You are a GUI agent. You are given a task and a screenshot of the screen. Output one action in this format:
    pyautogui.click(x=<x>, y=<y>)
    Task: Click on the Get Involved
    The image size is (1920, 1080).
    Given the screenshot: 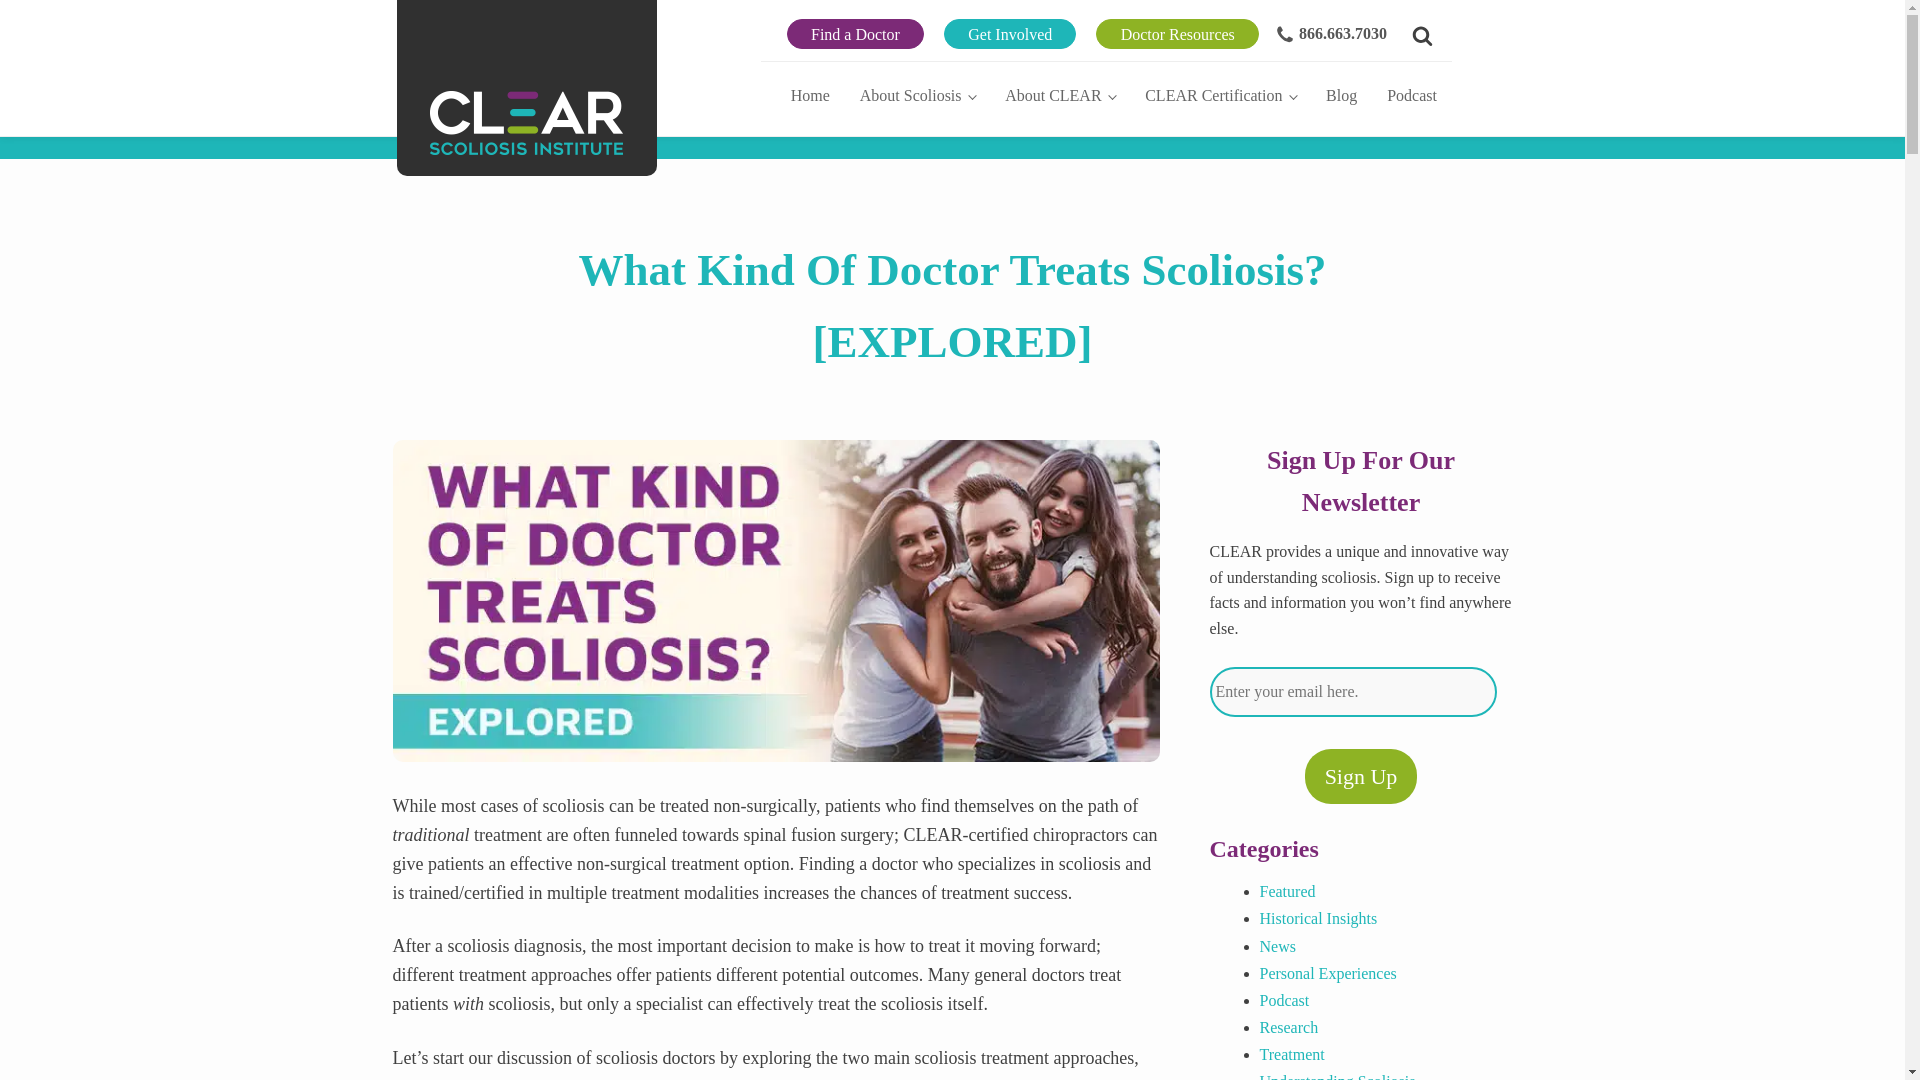 What is the action you would take?
    pyautogui.click(x=1010, y=34)
    